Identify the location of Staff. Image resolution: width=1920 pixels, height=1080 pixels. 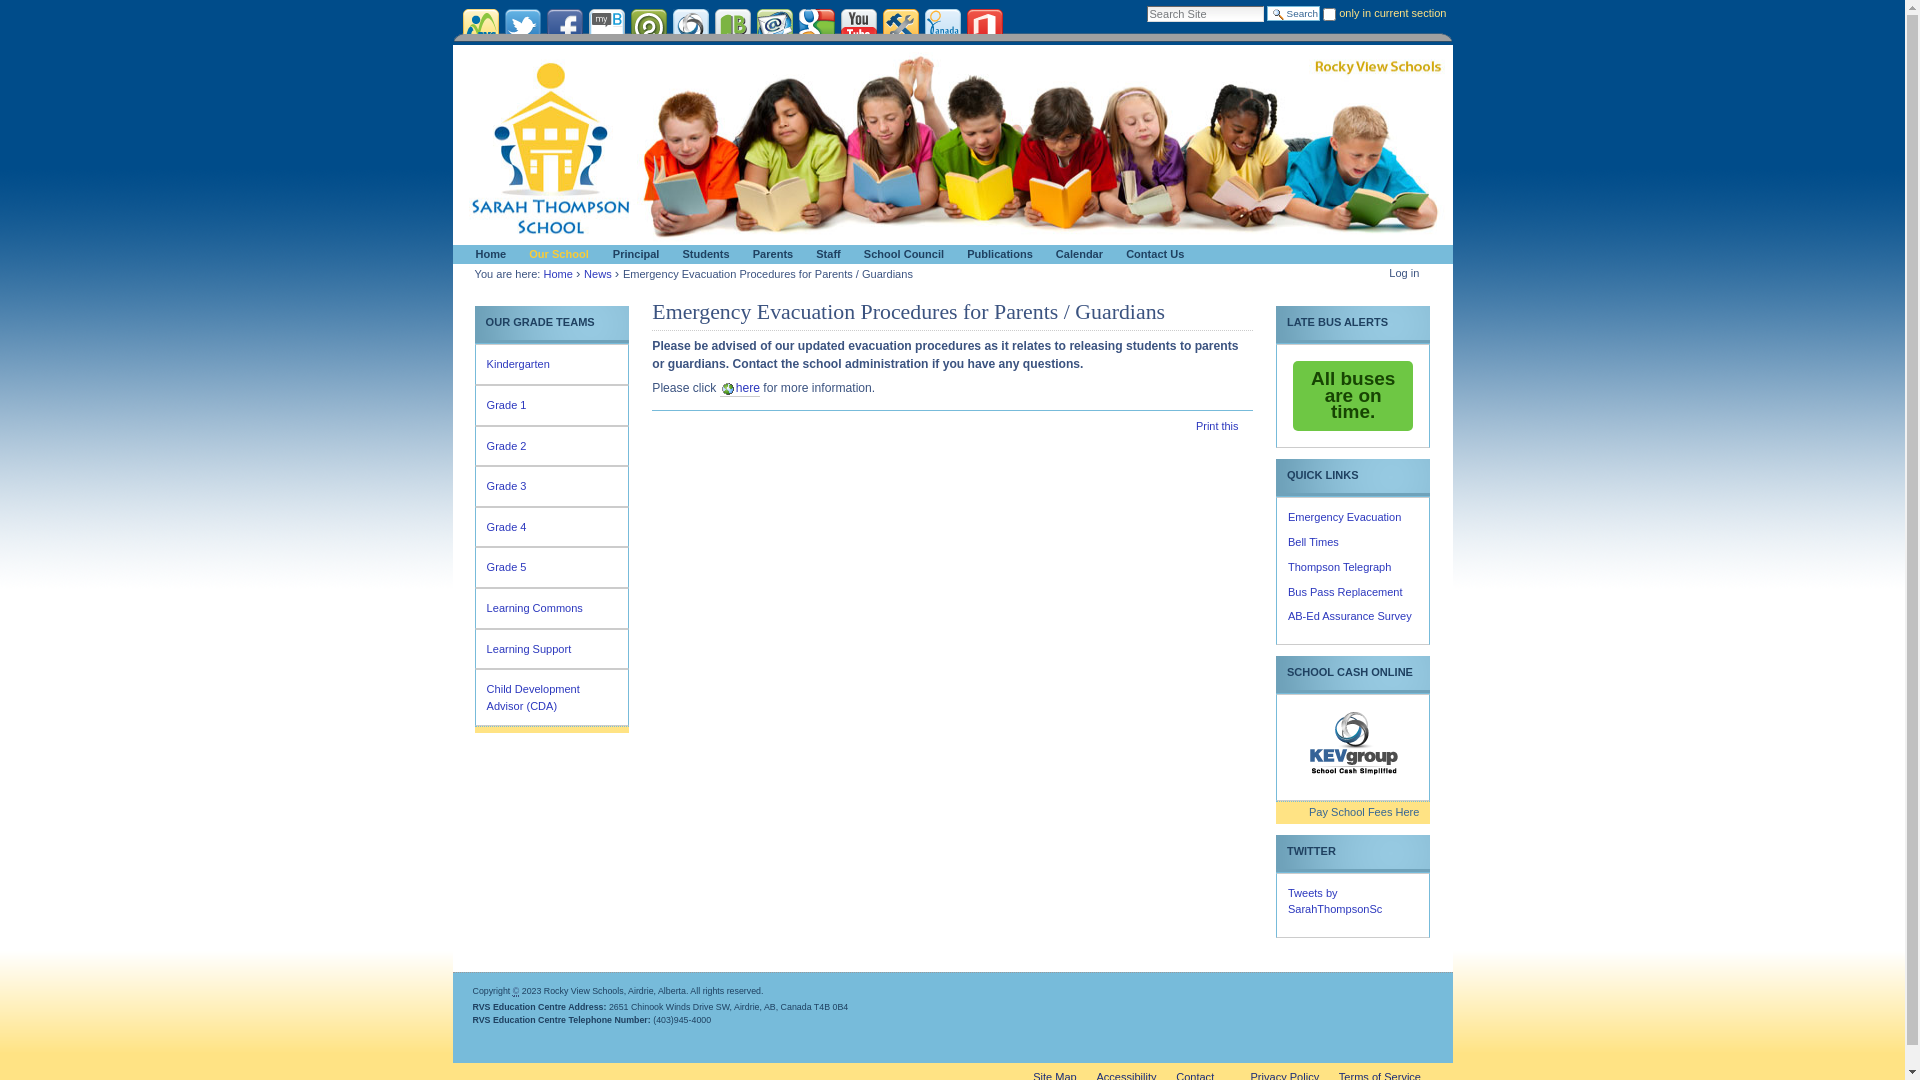
(825, 254).